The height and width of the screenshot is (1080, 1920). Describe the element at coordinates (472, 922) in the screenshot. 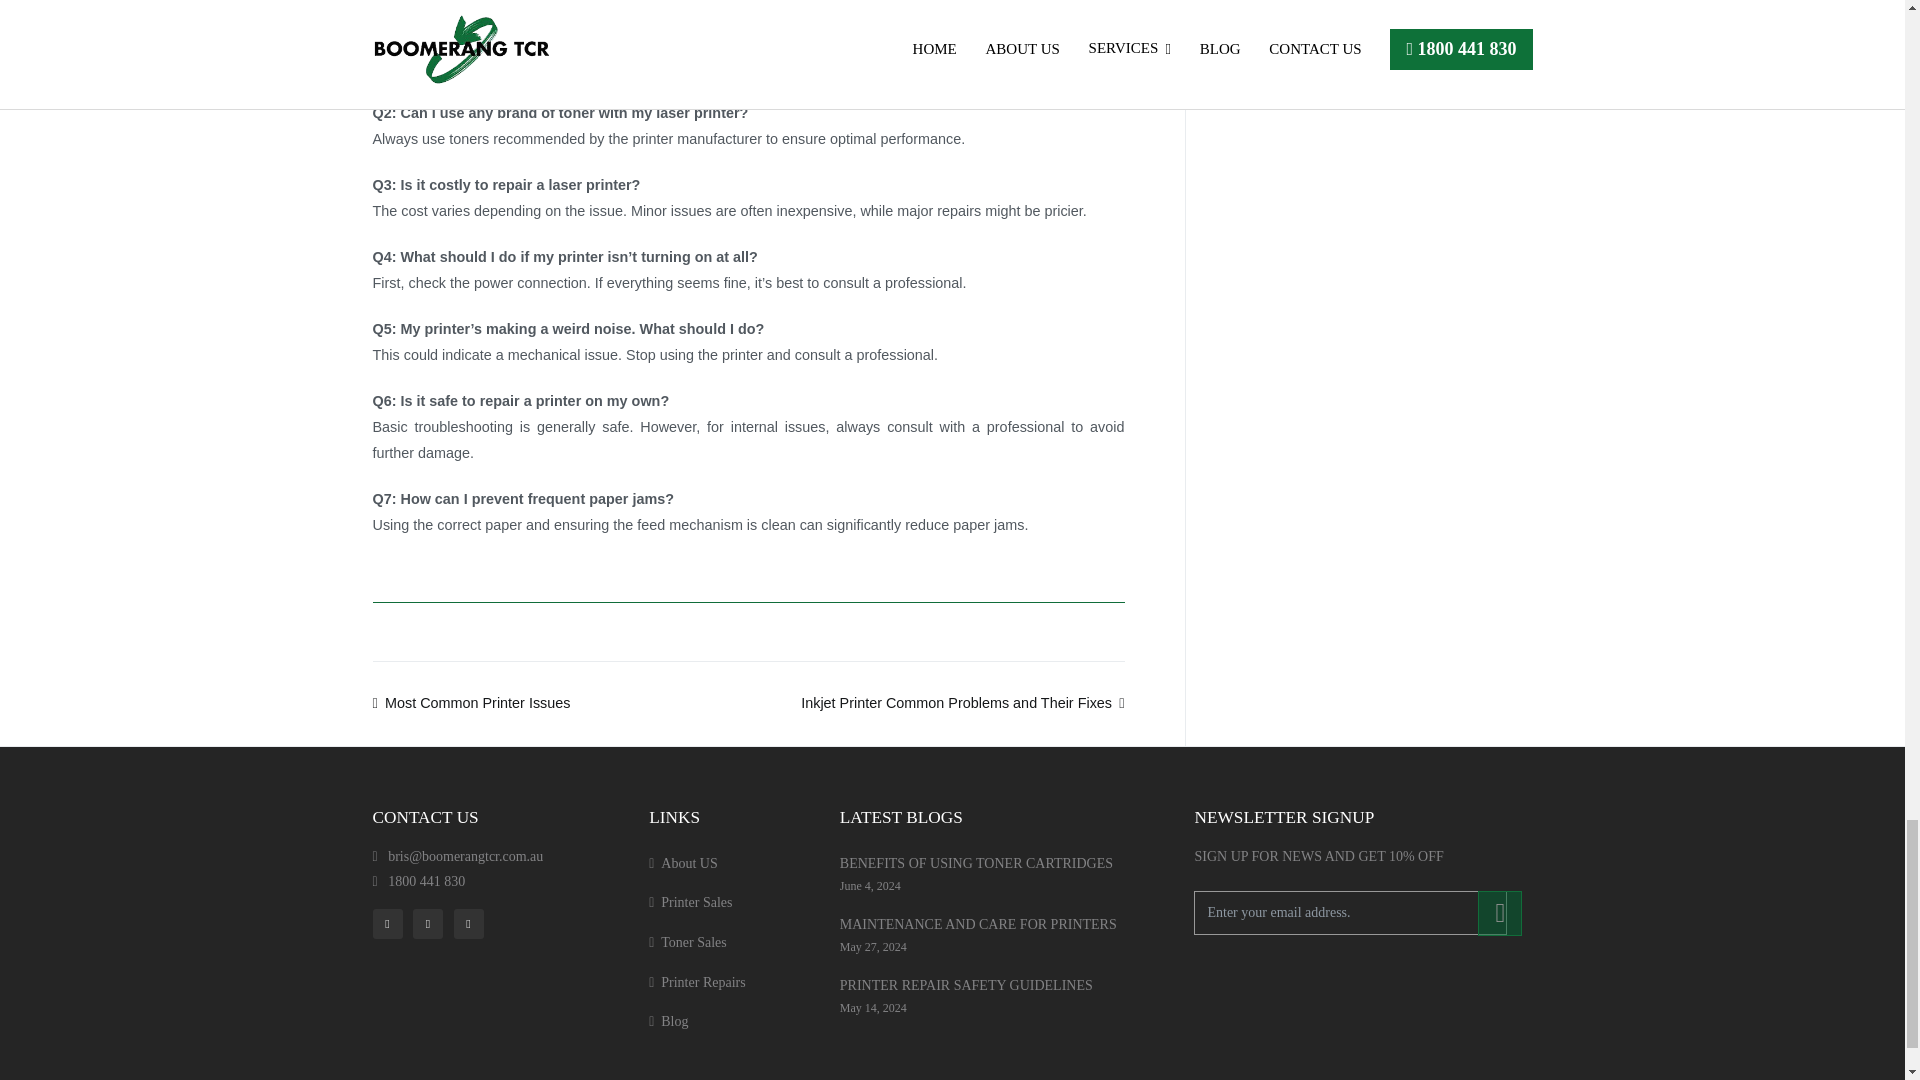

I see `GooglePlus` at that location.